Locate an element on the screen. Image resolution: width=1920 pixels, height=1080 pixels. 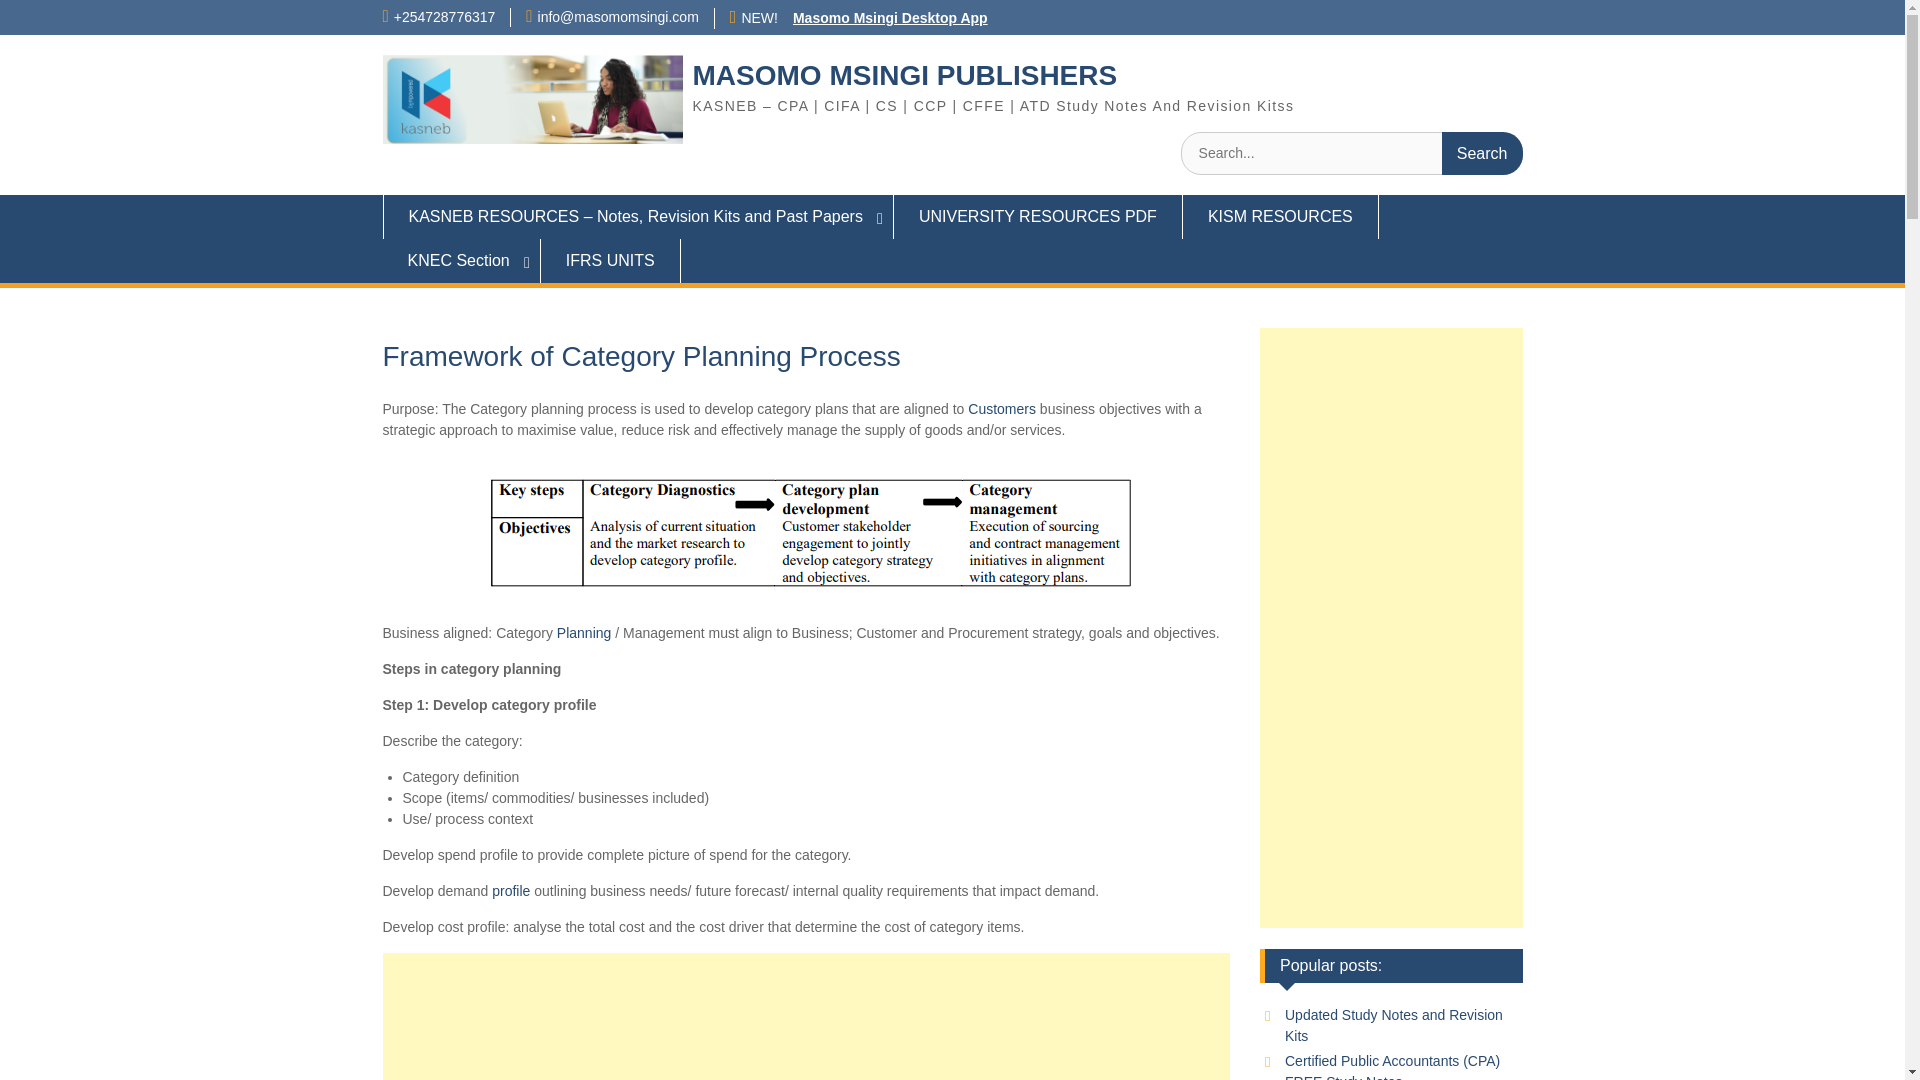
UNIVERSITY RESOURCES PDF is located at coordinates (1038, 216).